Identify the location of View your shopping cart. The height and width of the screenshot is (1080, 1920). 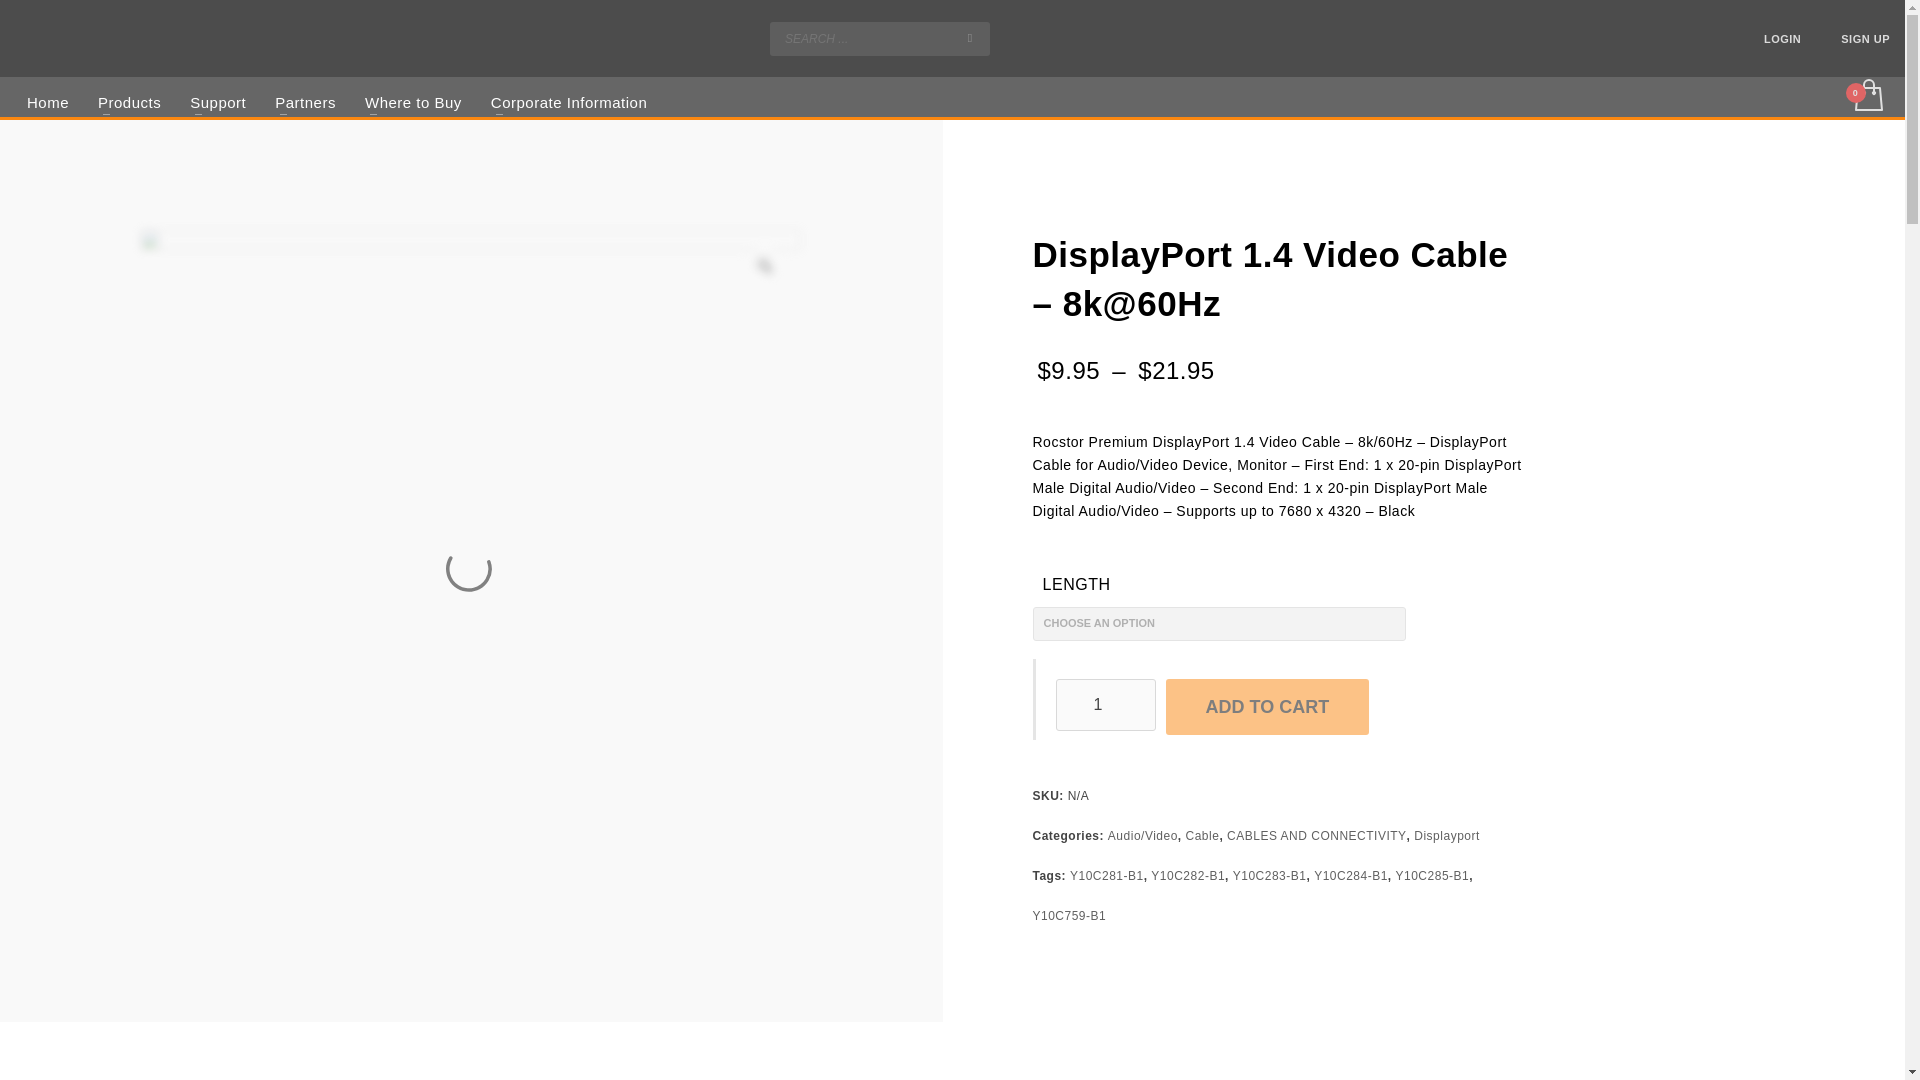
(1867, 100).